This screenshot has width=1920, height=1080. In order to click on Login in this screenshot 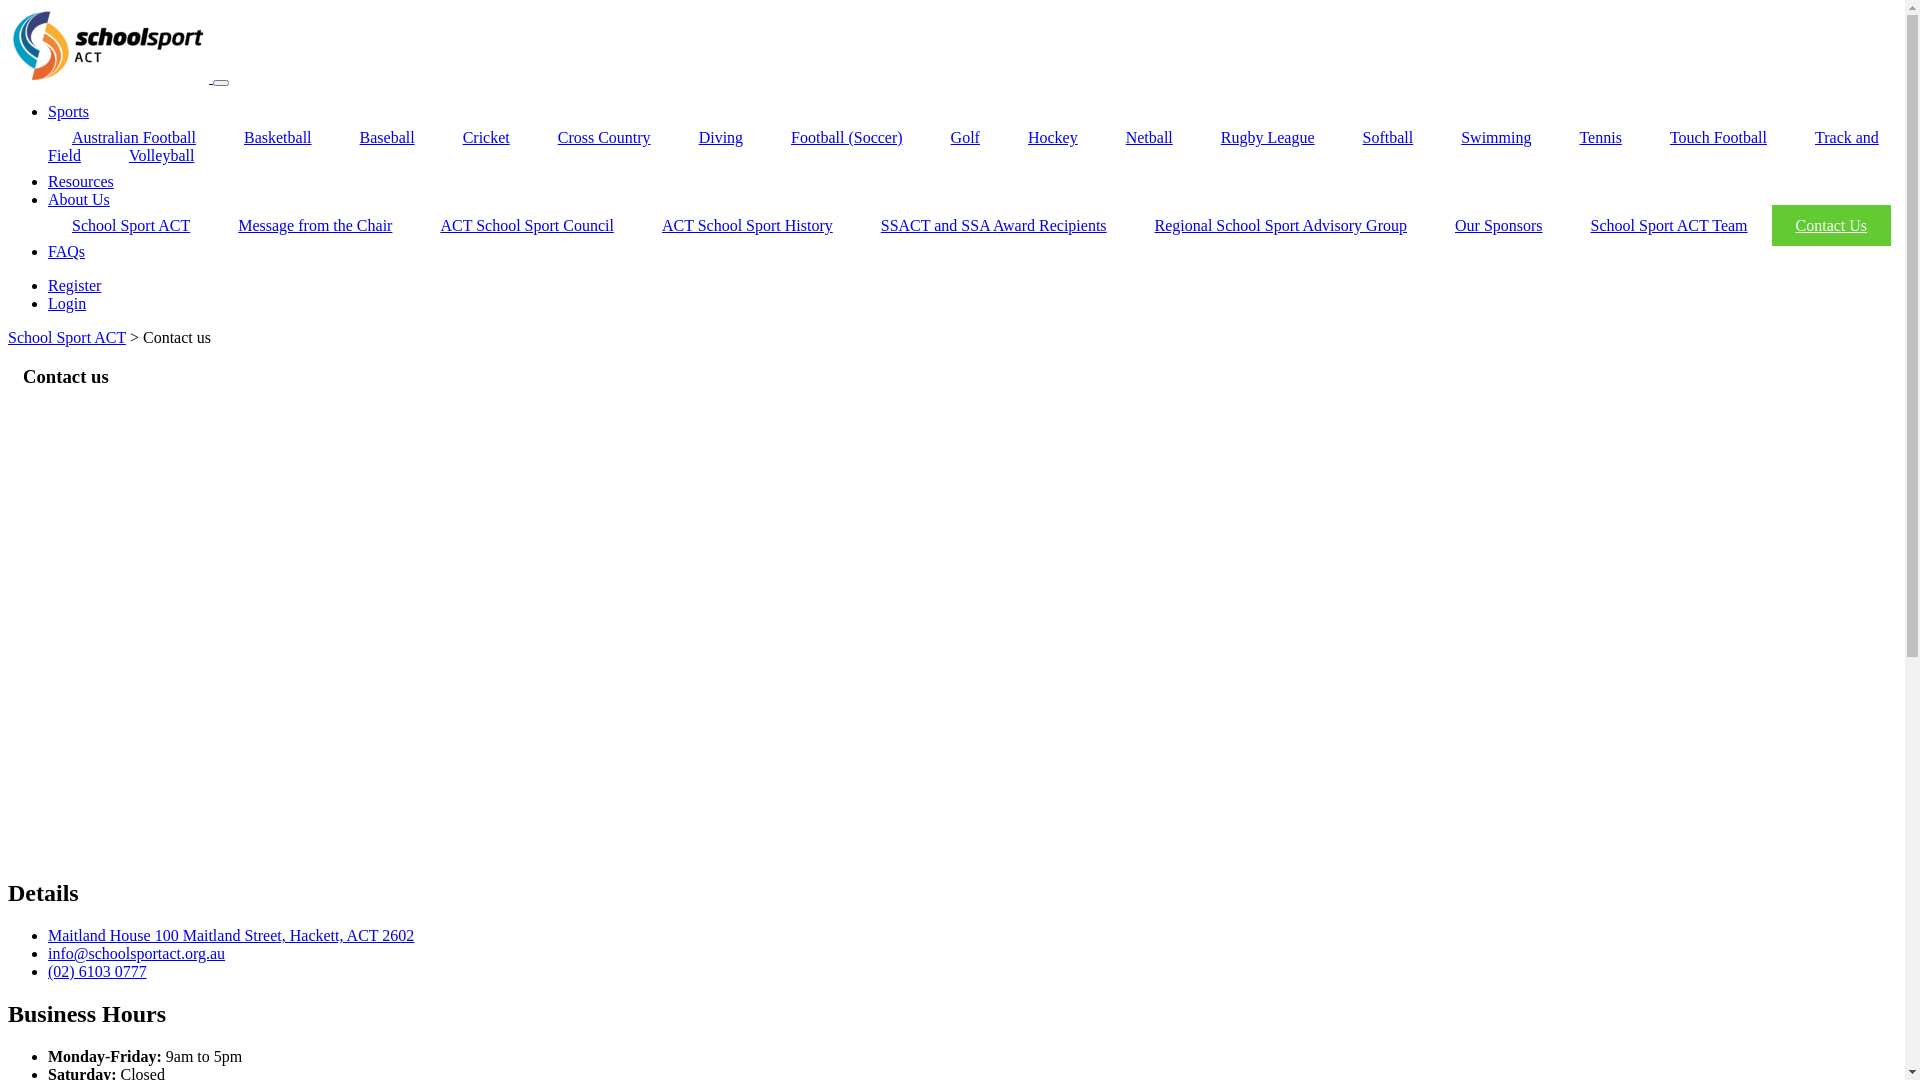, I will do `click(67, 303)`.